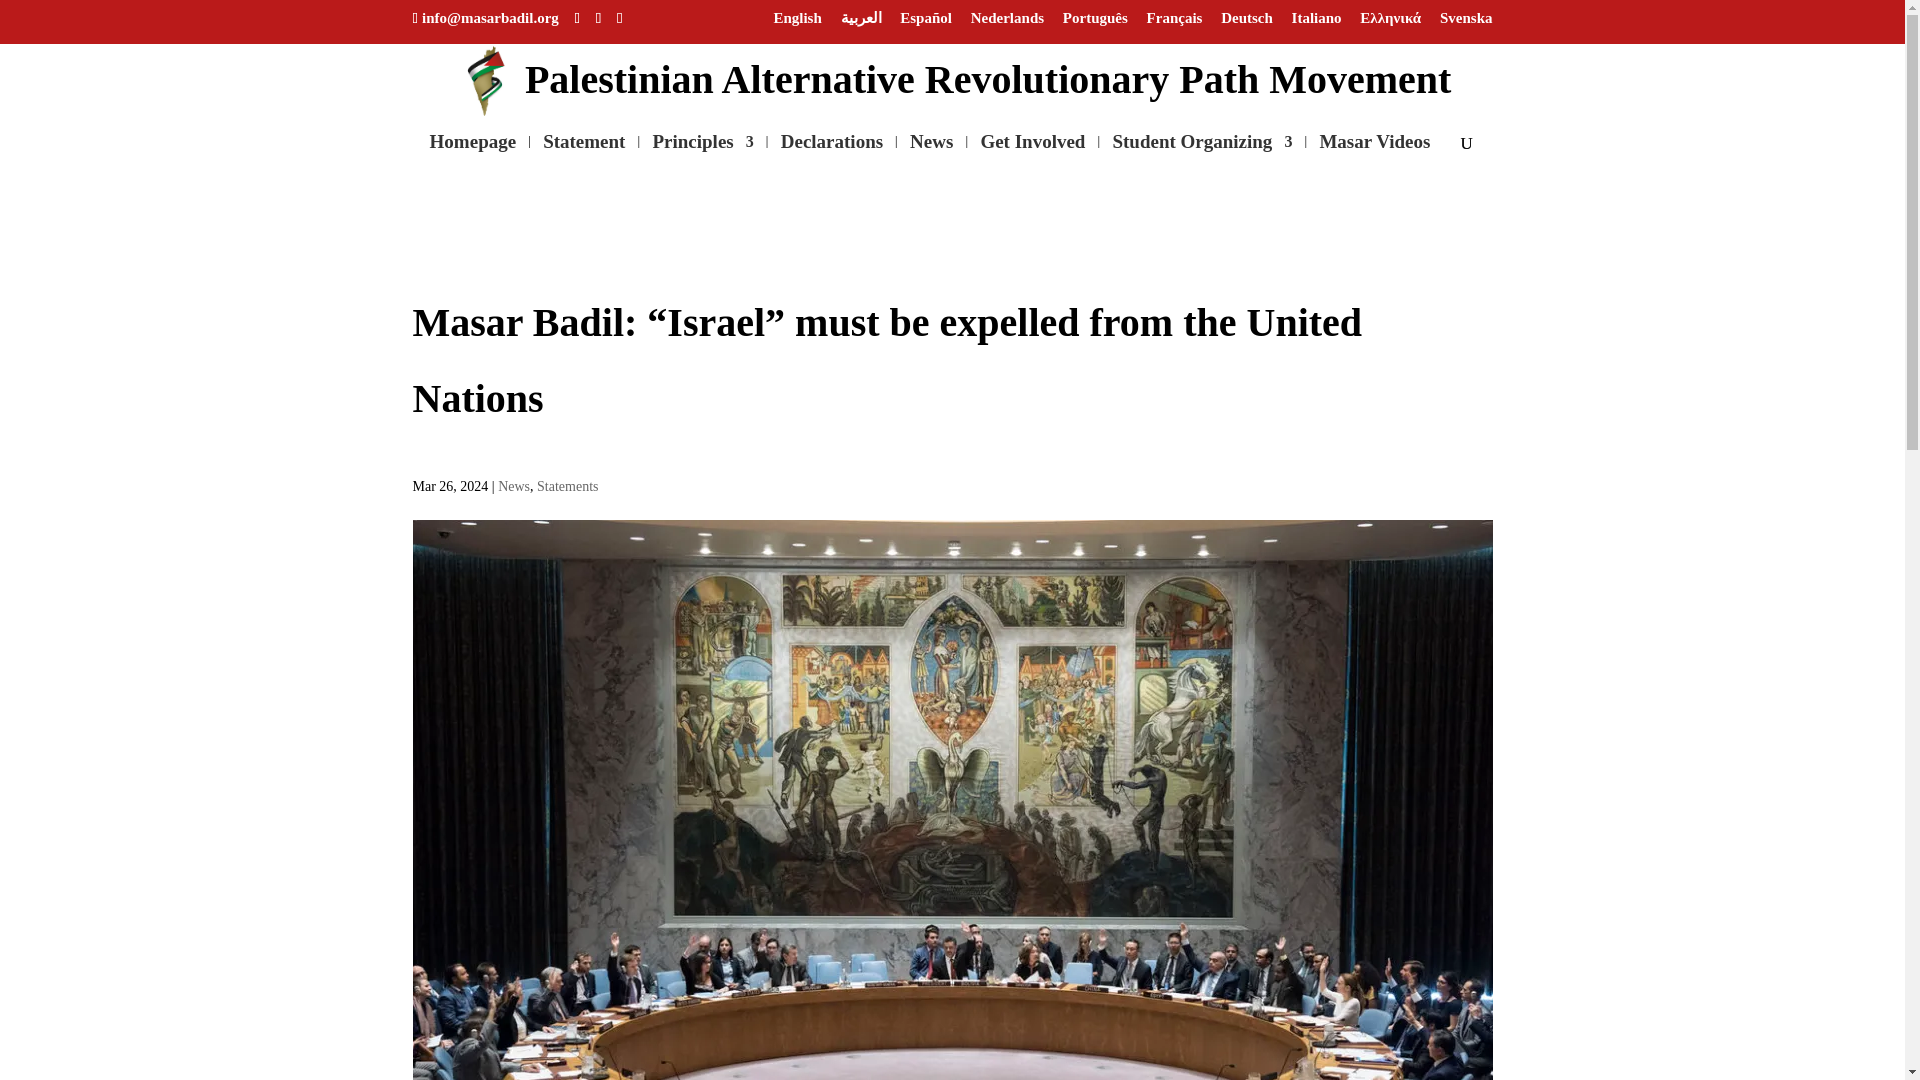 This screenshot has height=1080, width=1920. I want to click on Principles, so click(702, 151).